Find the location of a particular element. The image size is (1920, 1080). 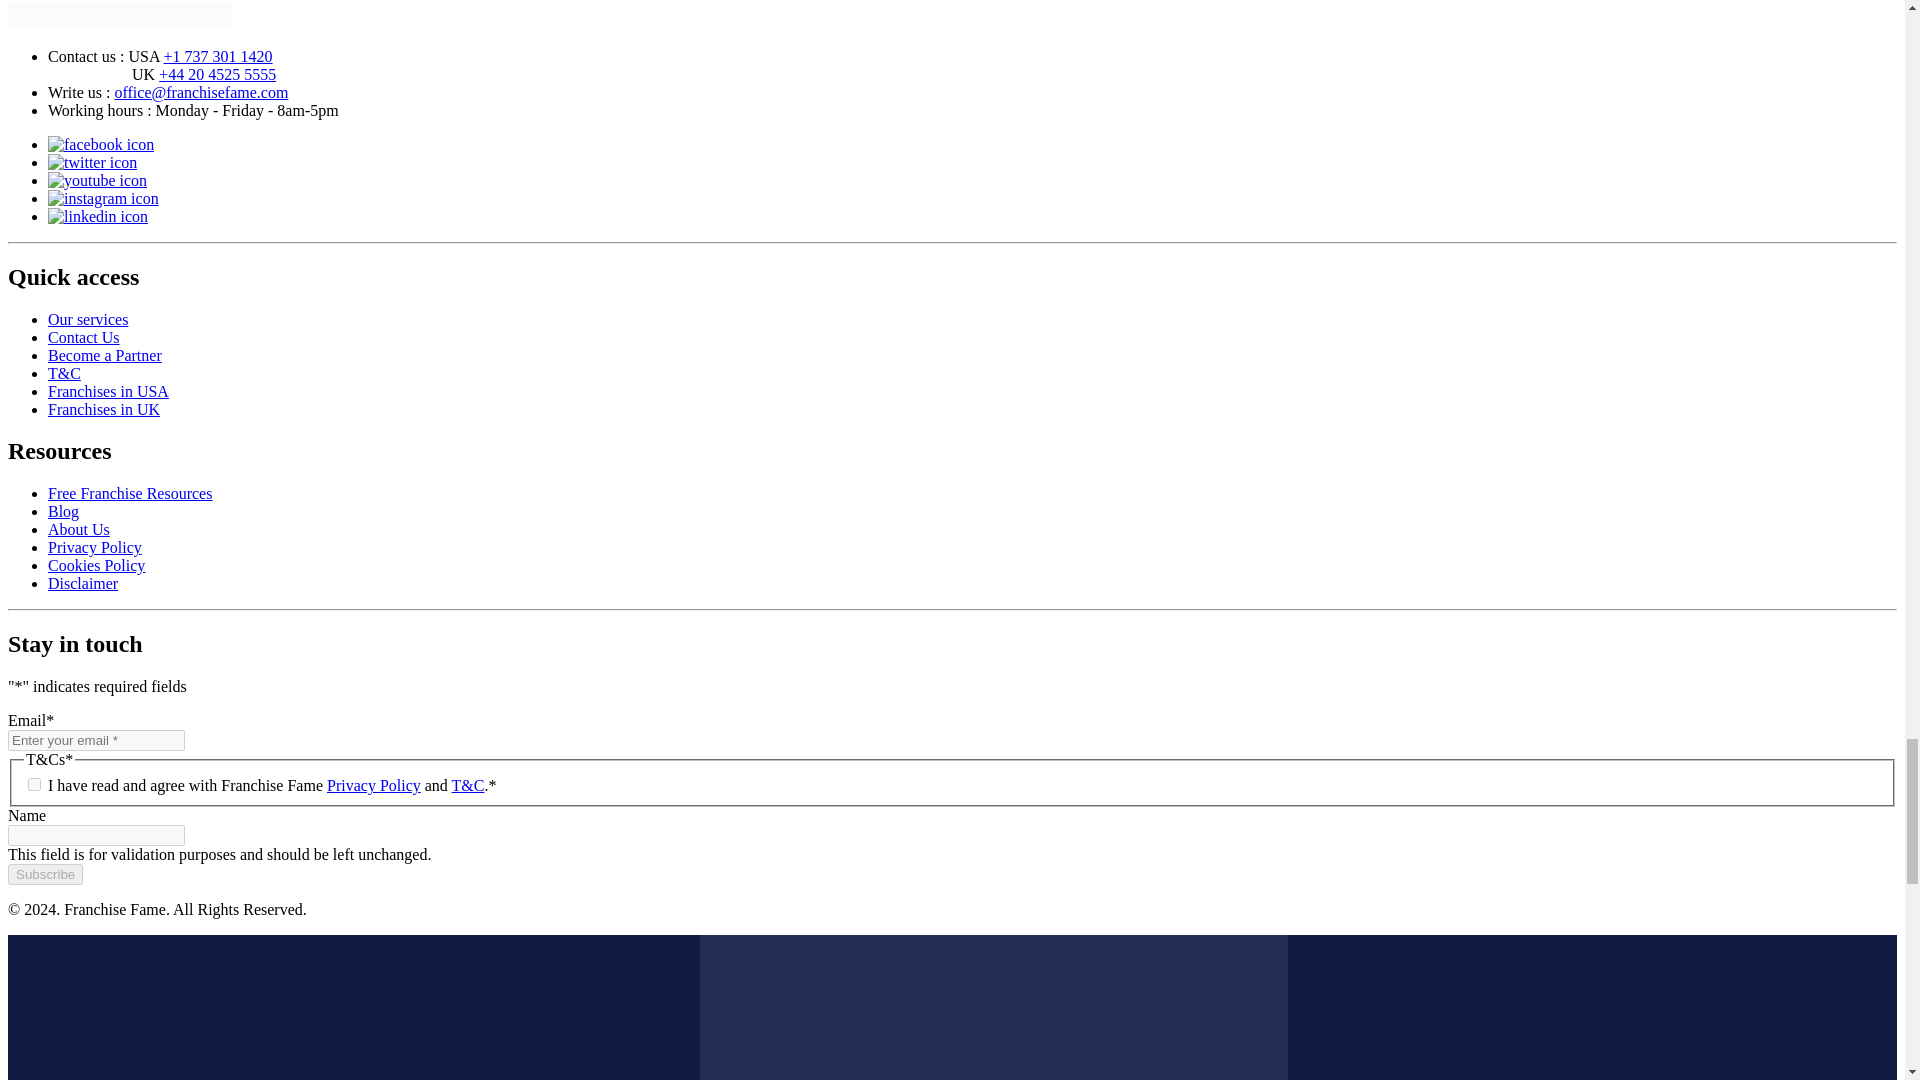

1 is located at coordinates (34, 784).